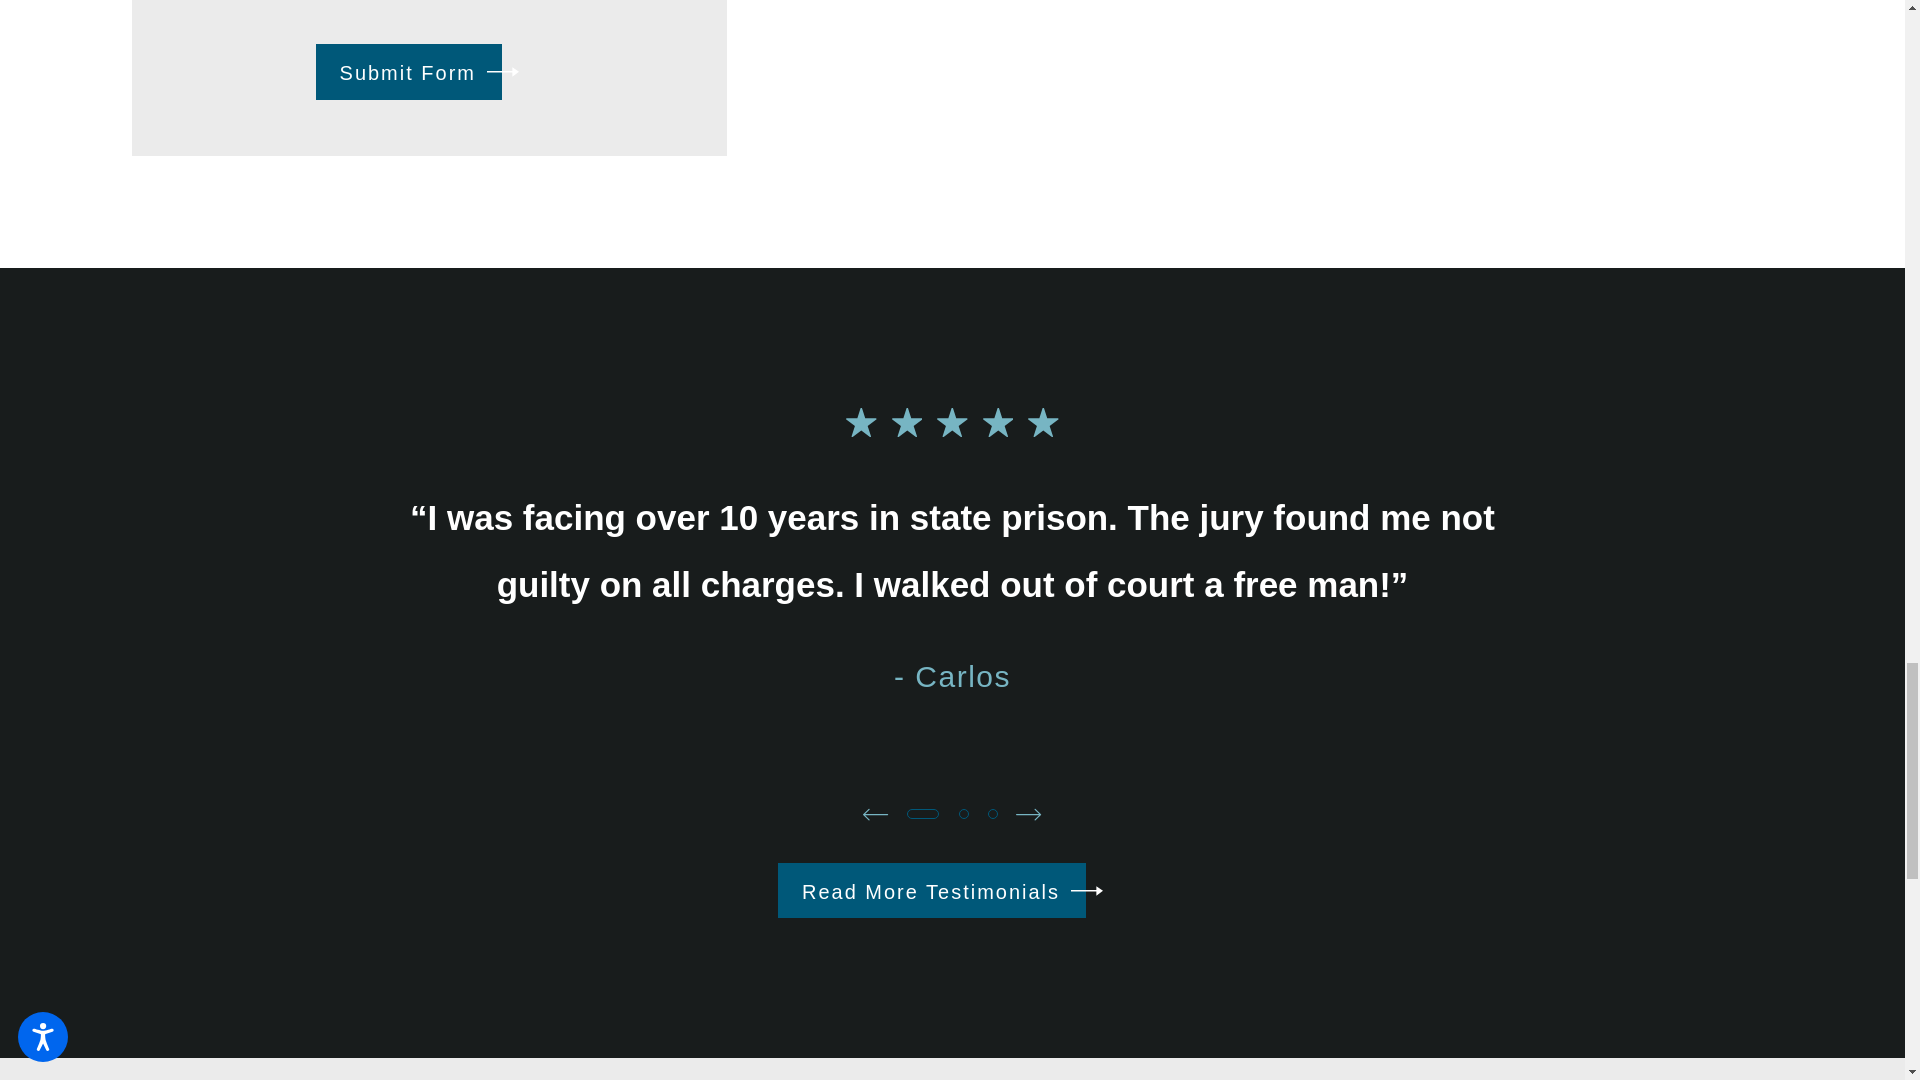  I want to click on View previous item, so click(874, 814).